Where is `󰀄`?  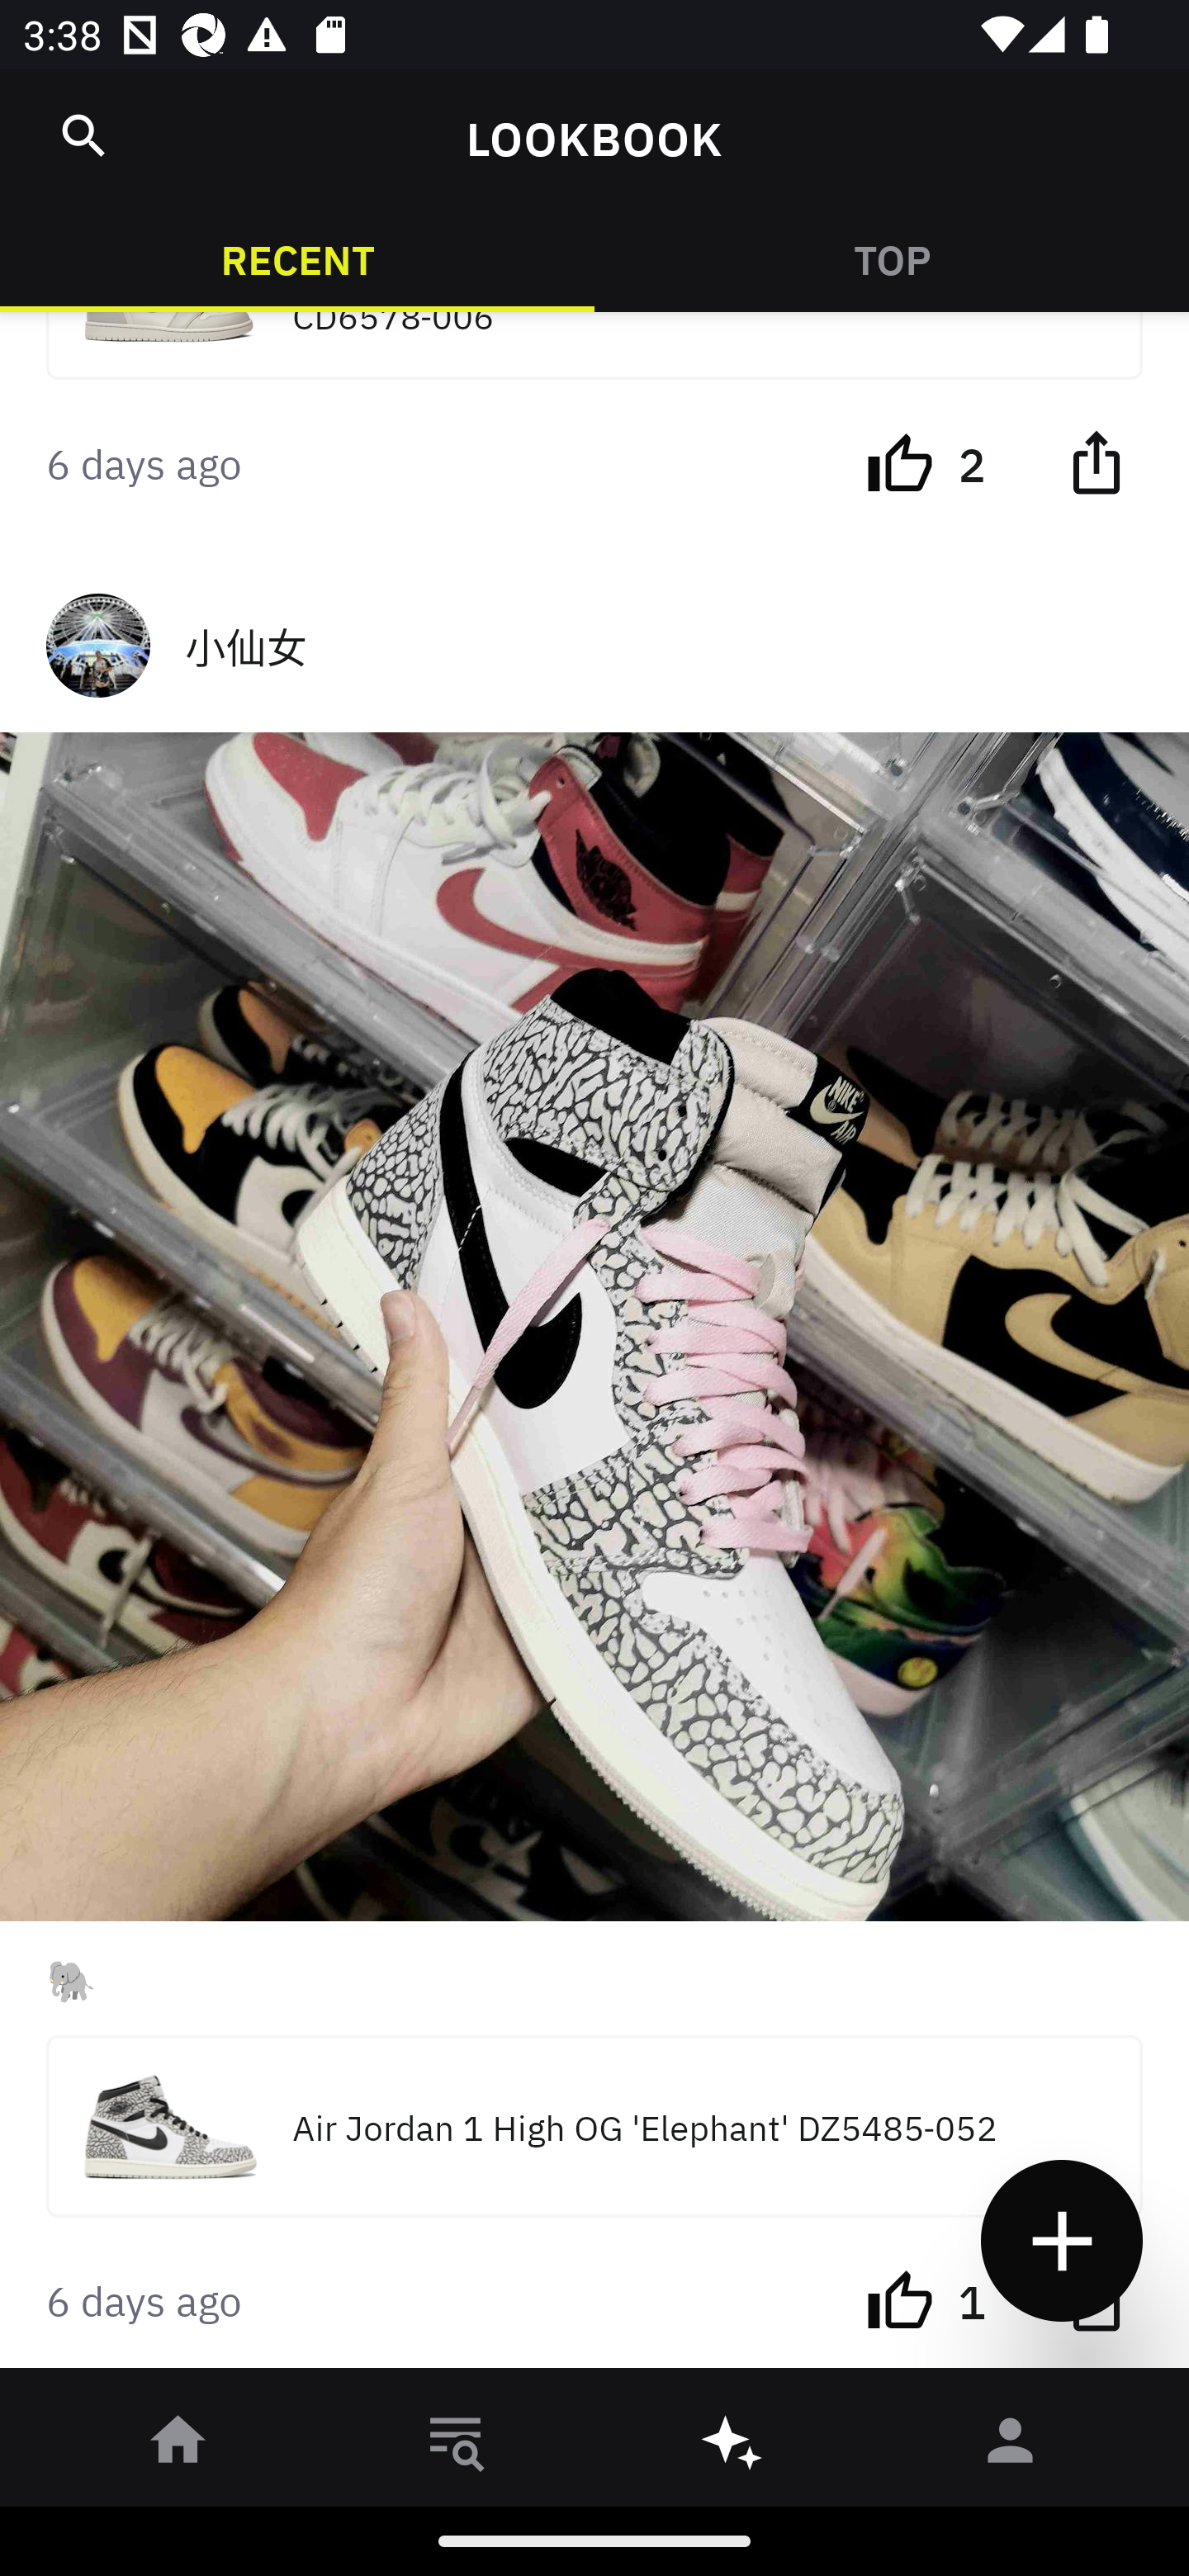
󰀄 is located at coordinates (1011, 2446).